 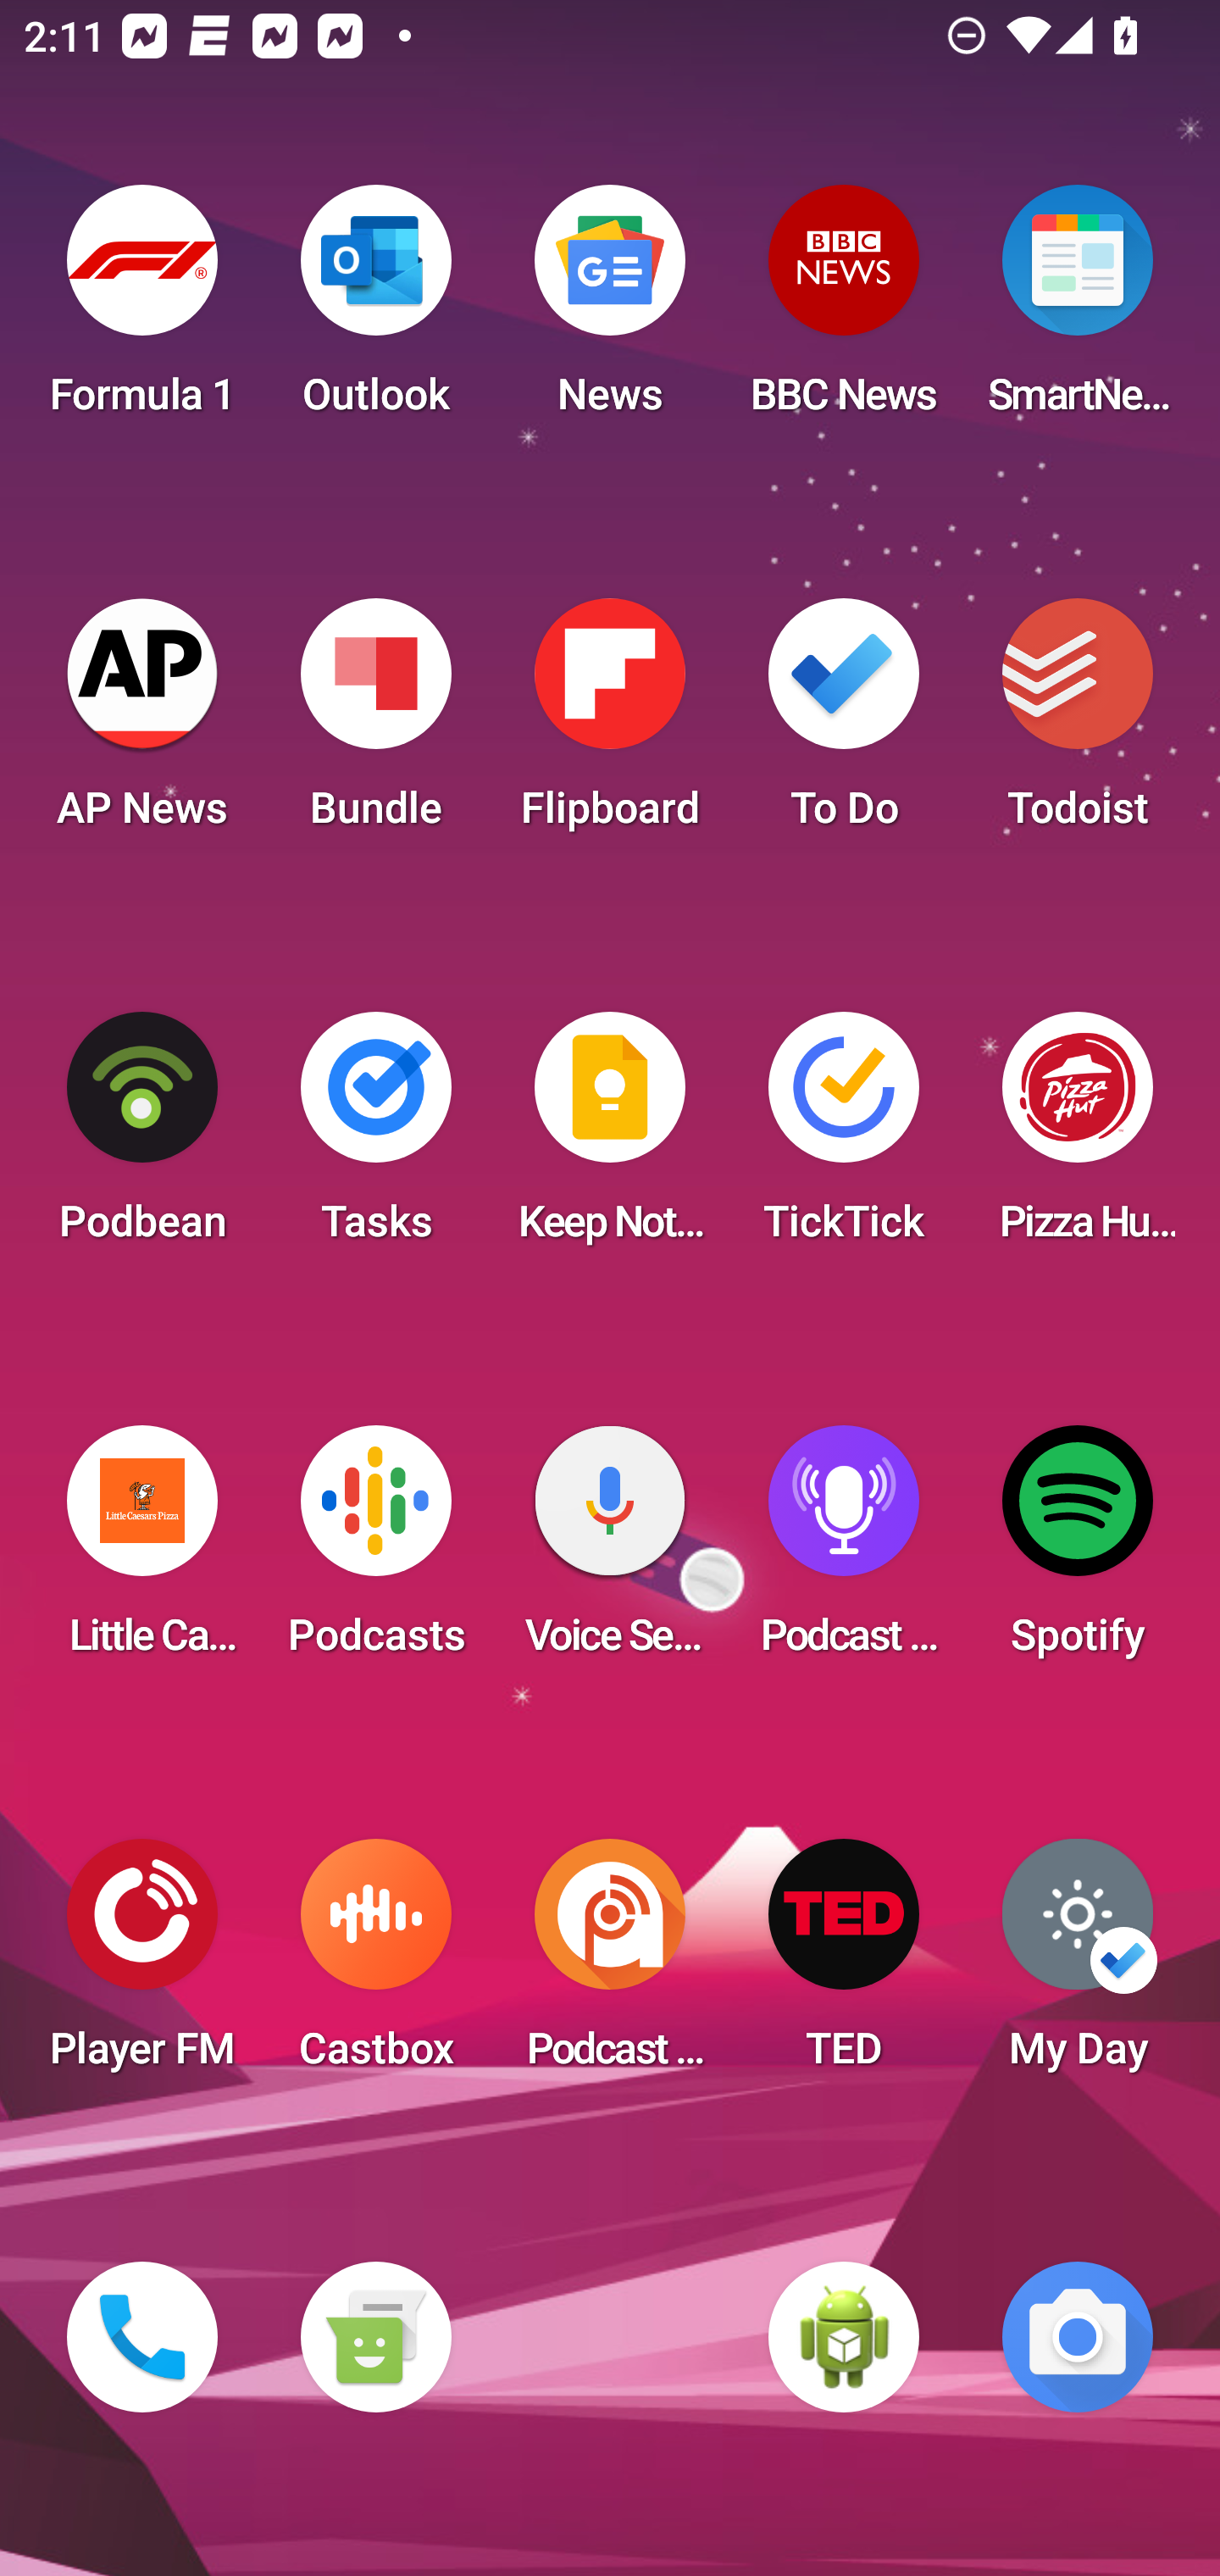 What do you see at coordinates (375, 1964) in the screenshot?
I see `Castbox` at bounding box center [375, 1964].